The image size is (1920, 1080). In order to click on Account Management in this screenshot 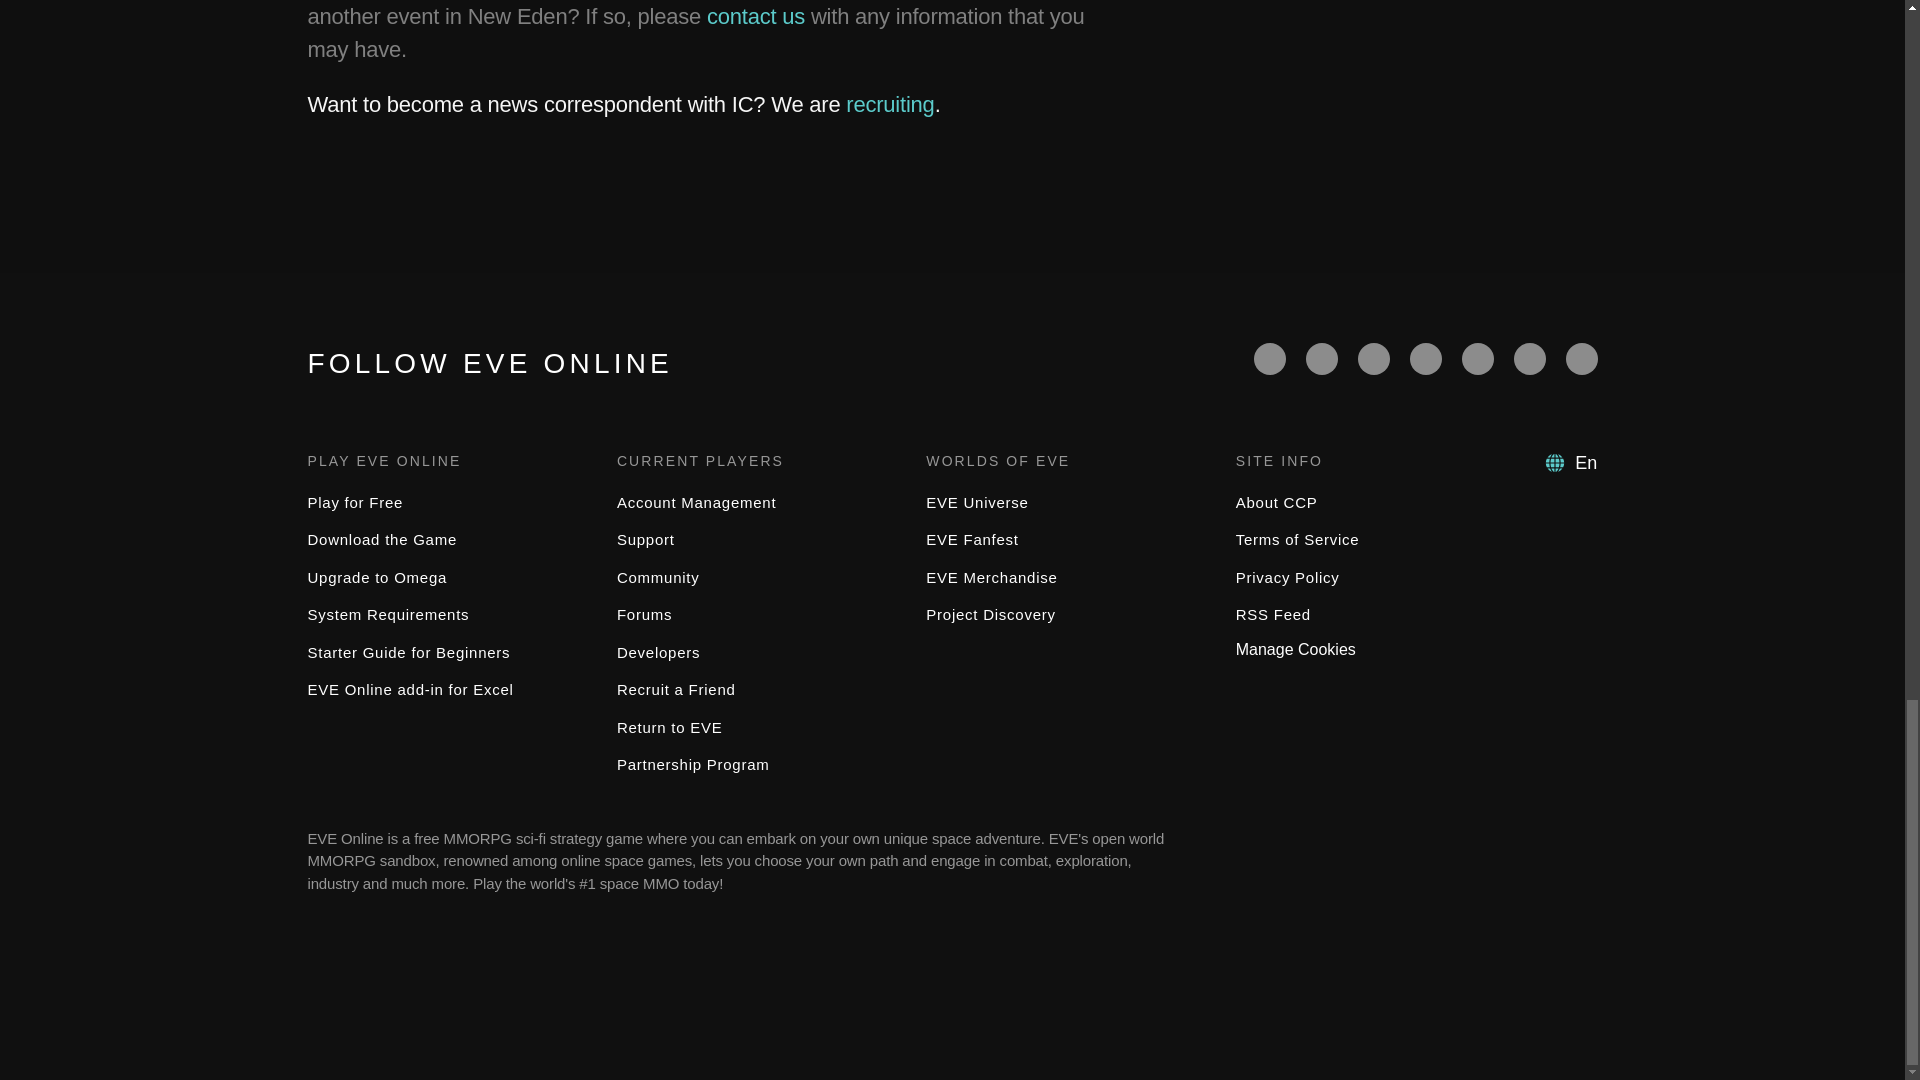, I will do `click(696, 502)`.